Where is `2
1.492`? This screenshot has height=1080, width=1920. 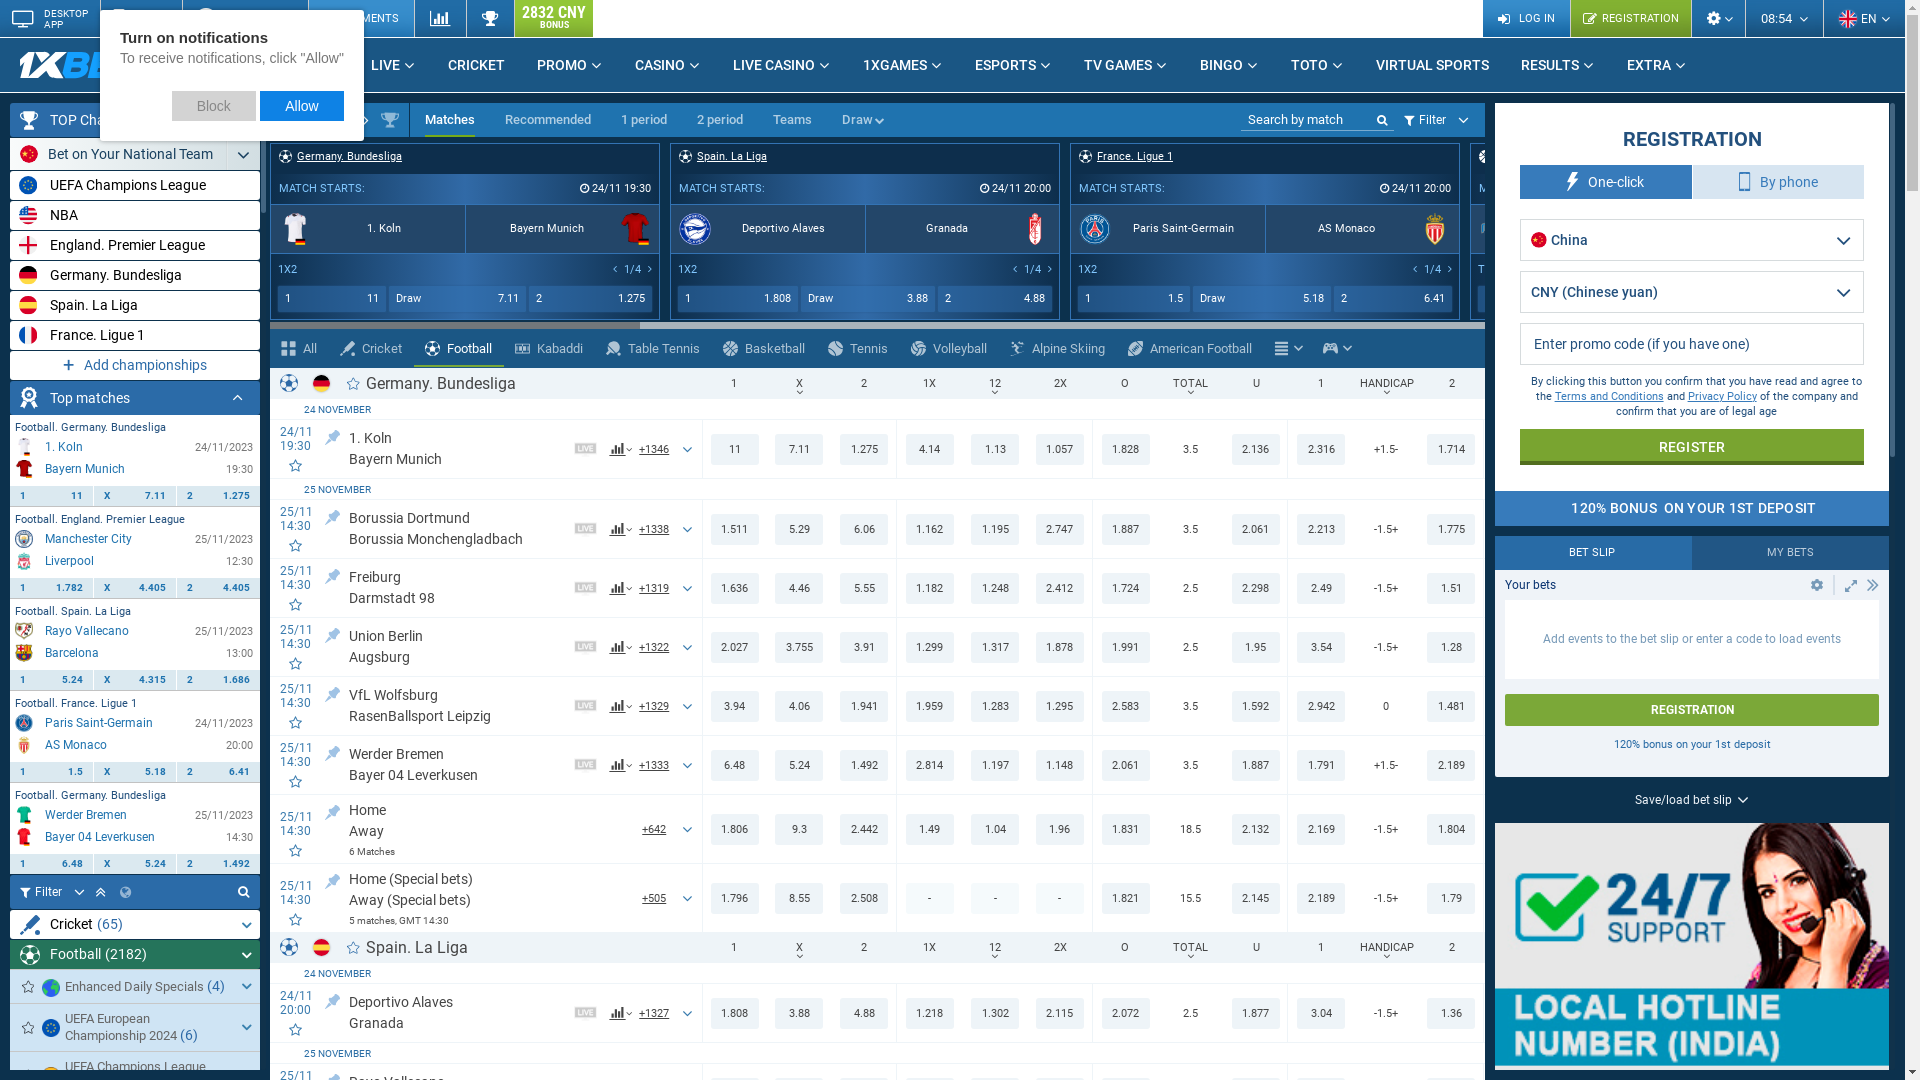 2
1.492 is located at coordinates (218, 864).